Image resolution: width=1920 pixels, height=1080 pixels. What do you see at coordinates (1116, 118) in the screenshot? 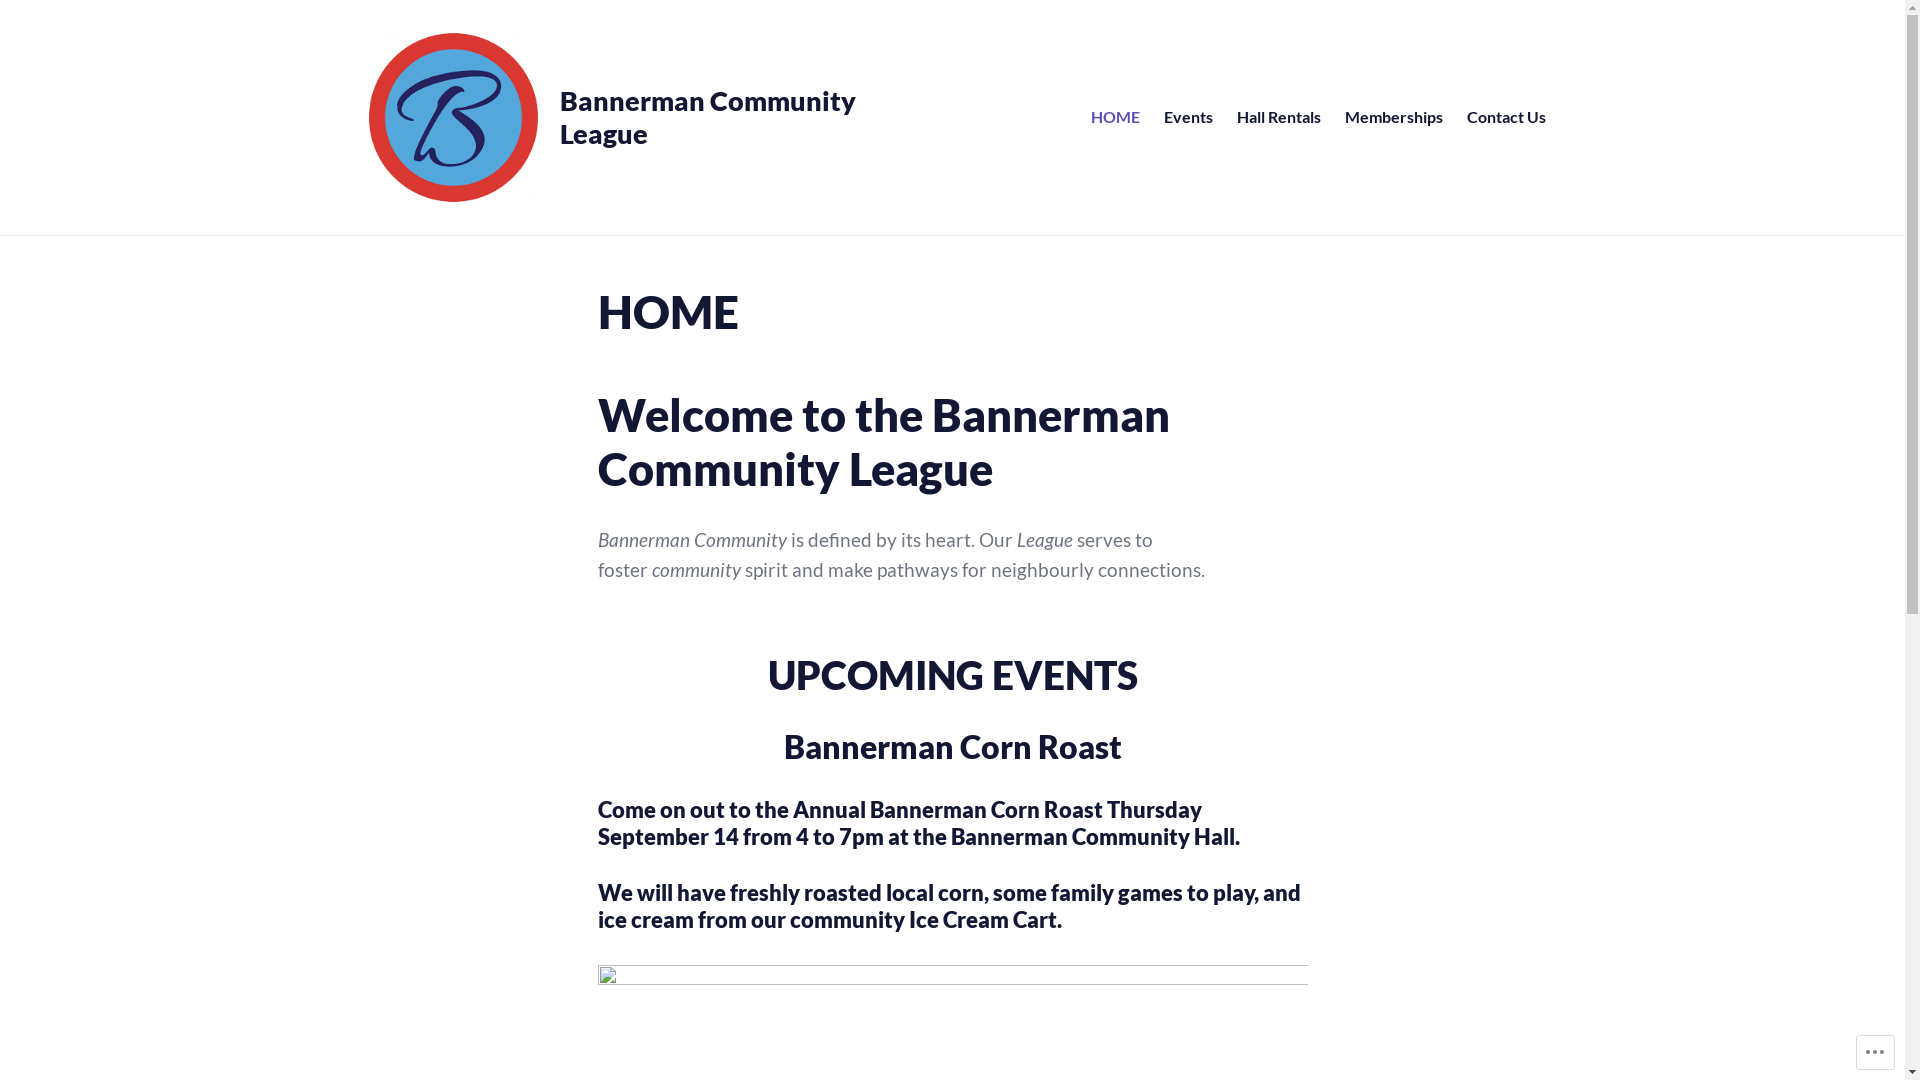
I see `HOME` at bounding box center [1116, 118].